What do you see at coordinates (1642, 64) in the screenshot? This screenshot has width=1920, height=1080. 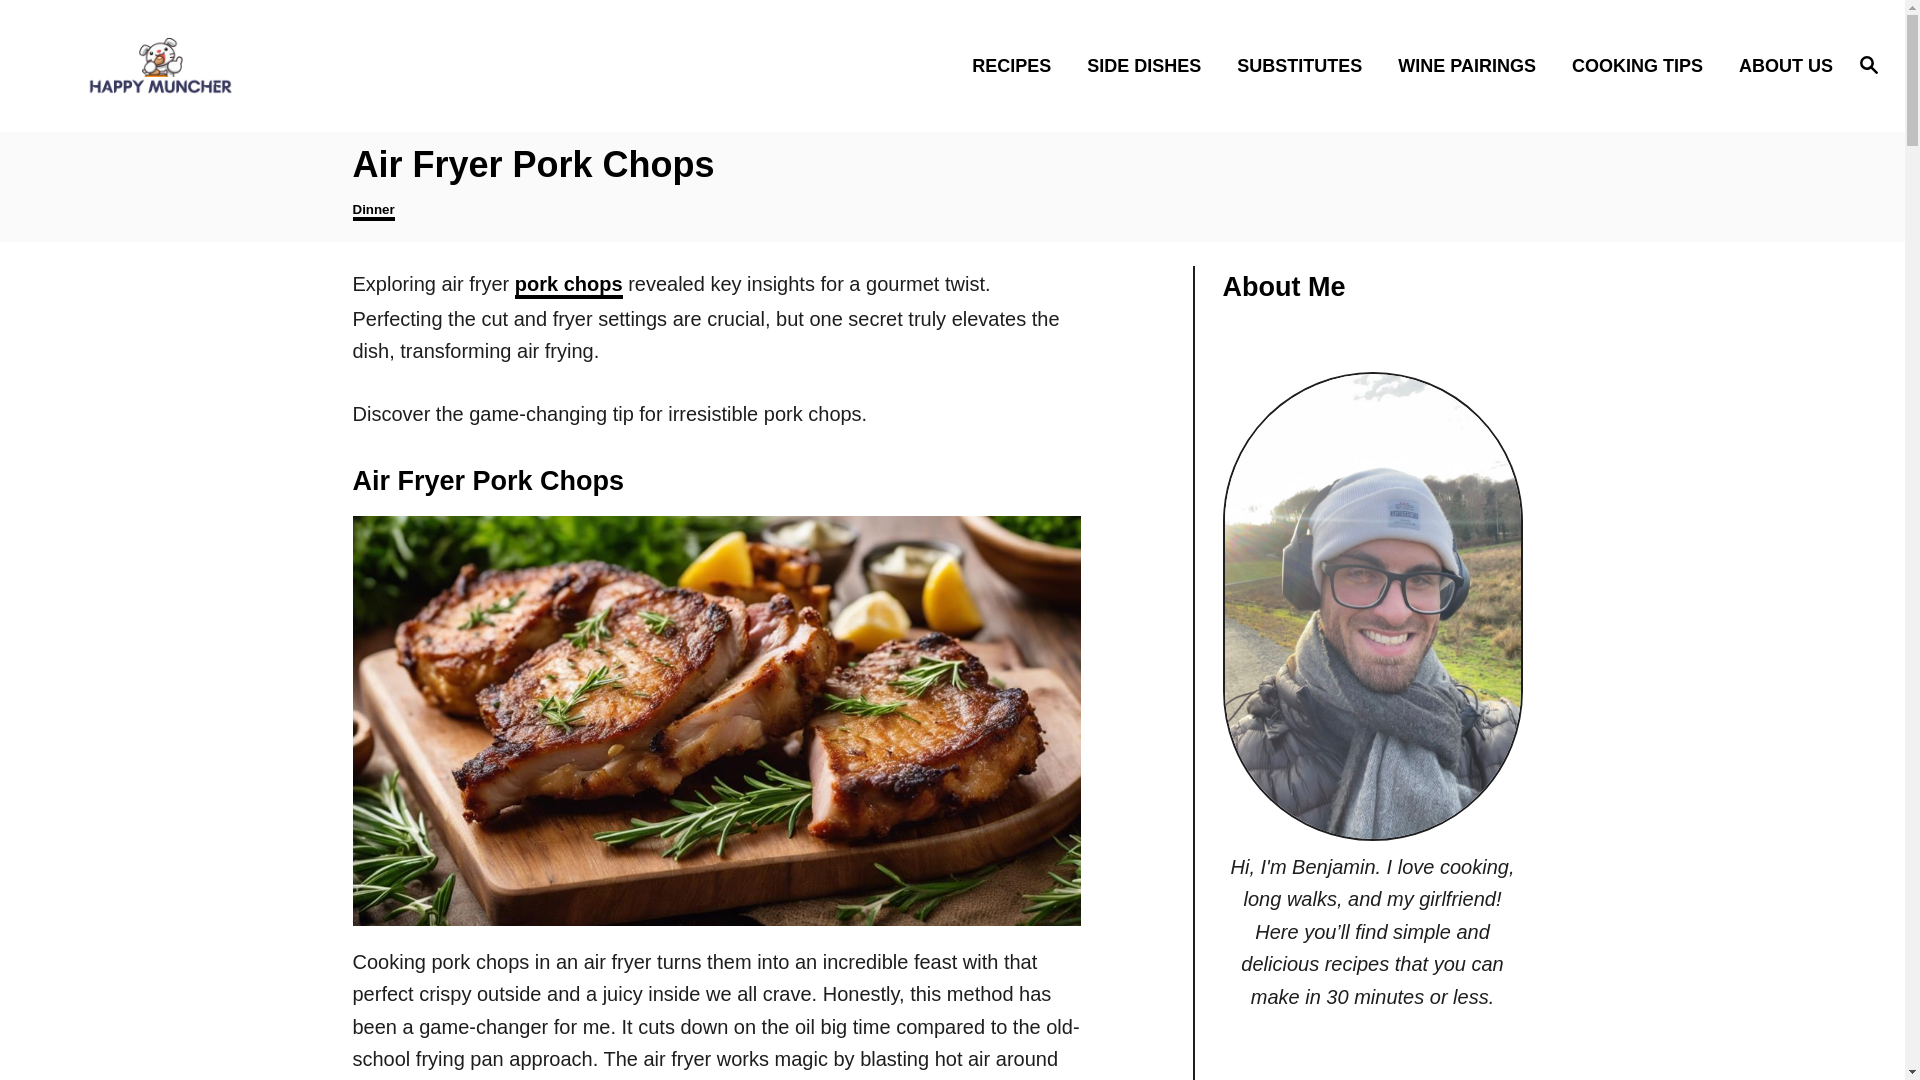 I see `COOKING TIPS` at bounding box center [1642, 64].